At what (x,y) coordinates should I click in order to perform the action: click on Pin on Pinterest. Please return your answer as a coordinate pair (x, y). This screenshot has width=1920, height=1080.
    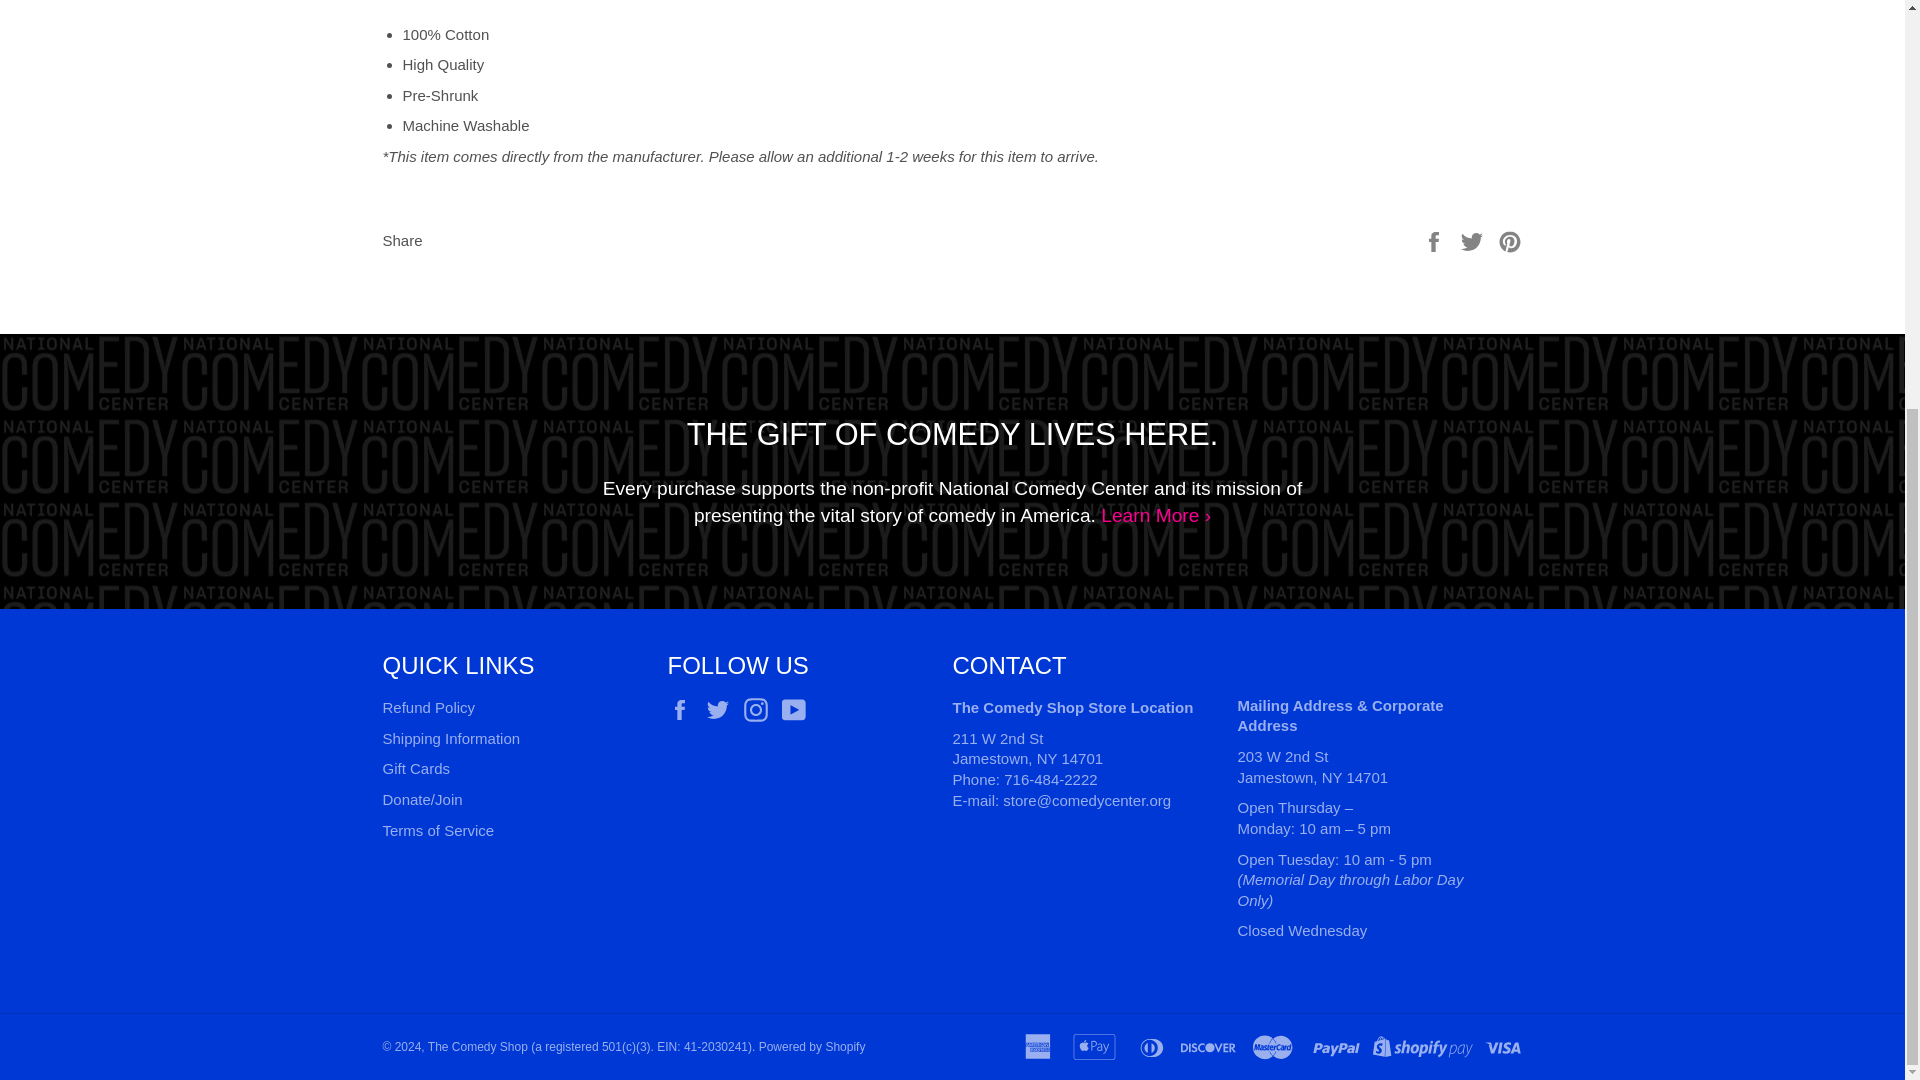
    Looking at the image, I should click on (1510, 240).